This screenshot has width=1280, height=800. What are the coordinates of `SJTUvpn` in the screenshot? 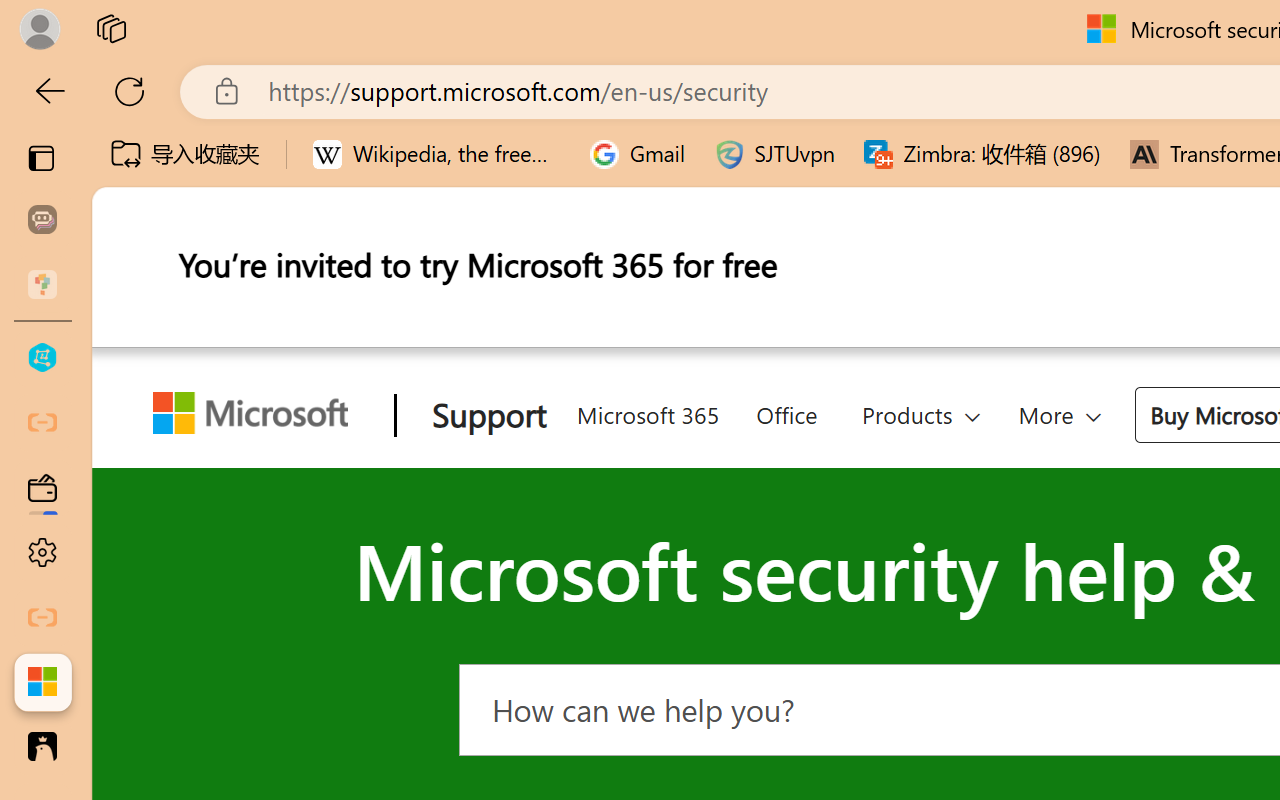 It's located at (774, 154).